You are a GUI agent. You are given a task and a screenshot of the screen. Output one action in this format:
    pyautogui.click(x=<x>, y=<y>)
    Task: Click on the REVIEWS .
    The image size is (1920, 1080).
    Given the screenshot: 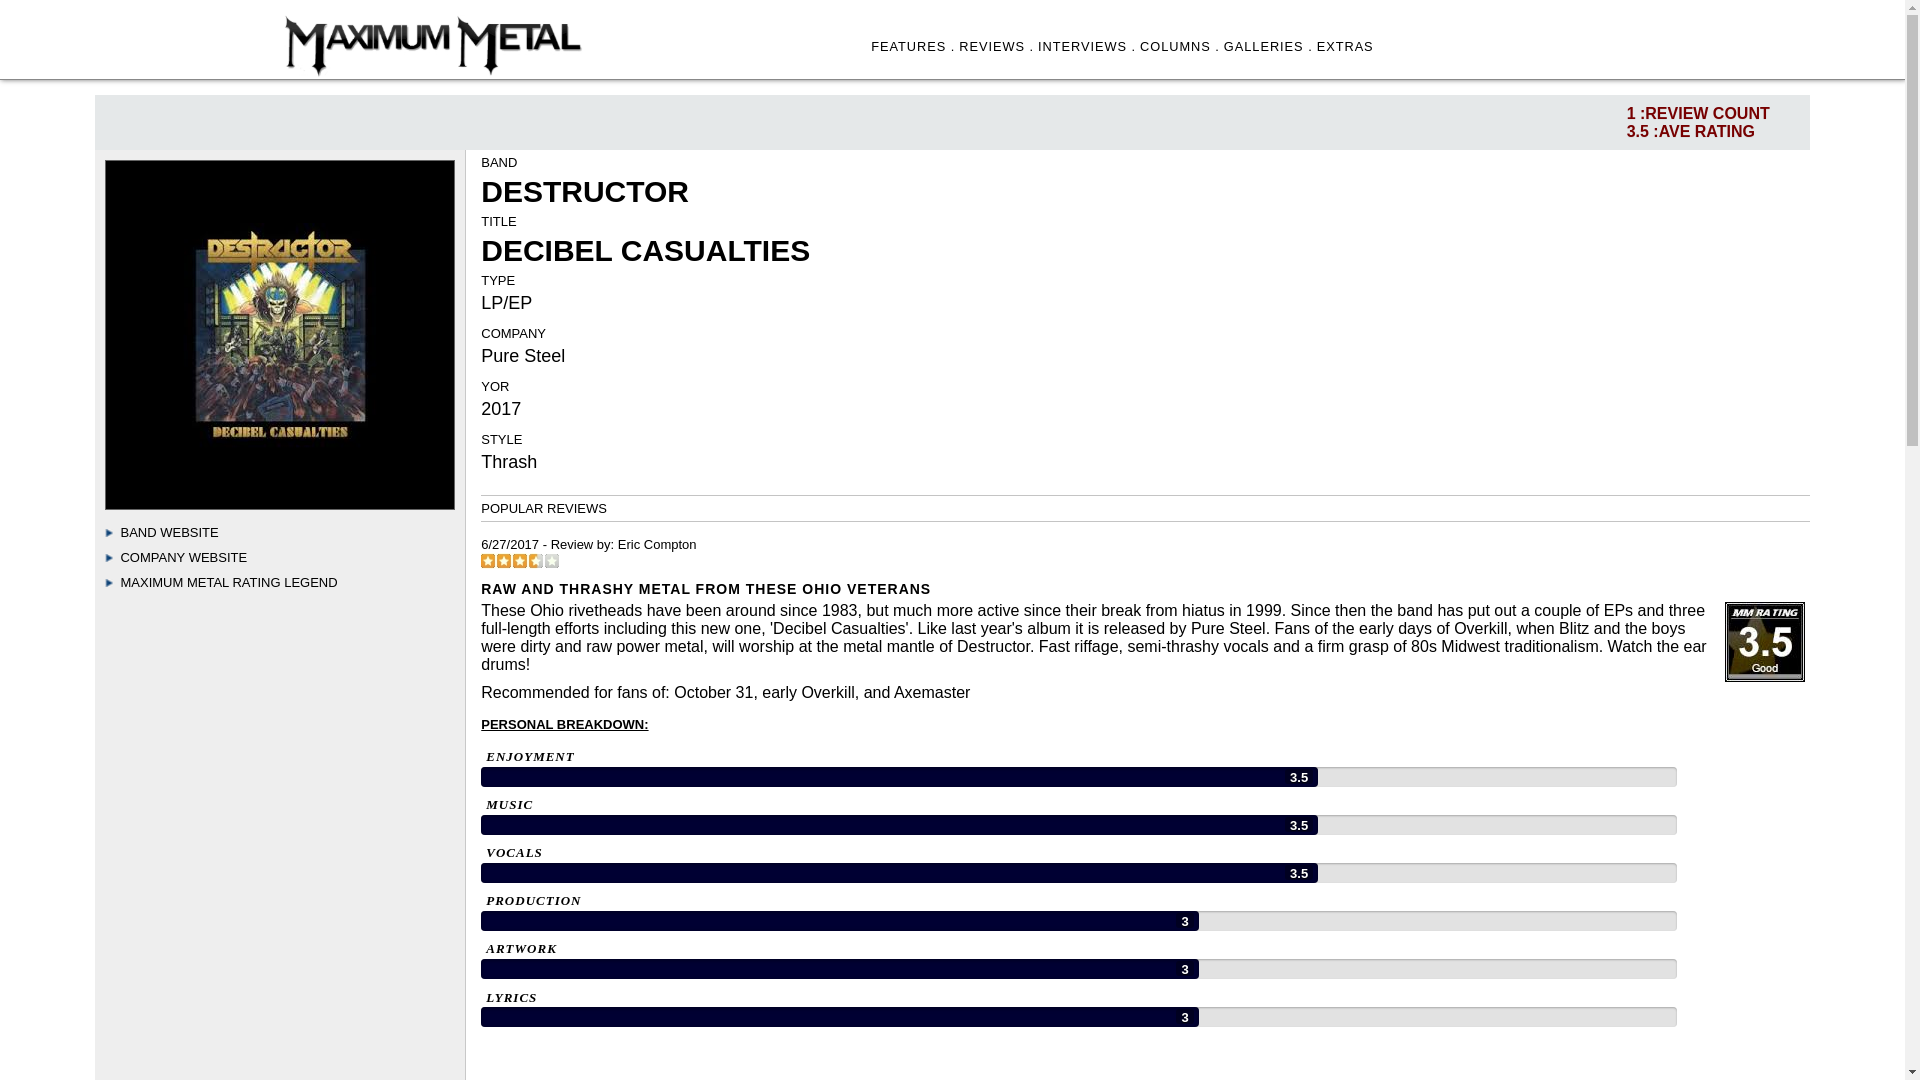 What is the action you would take?
    pyautogui.click(x=996, y=46)
    